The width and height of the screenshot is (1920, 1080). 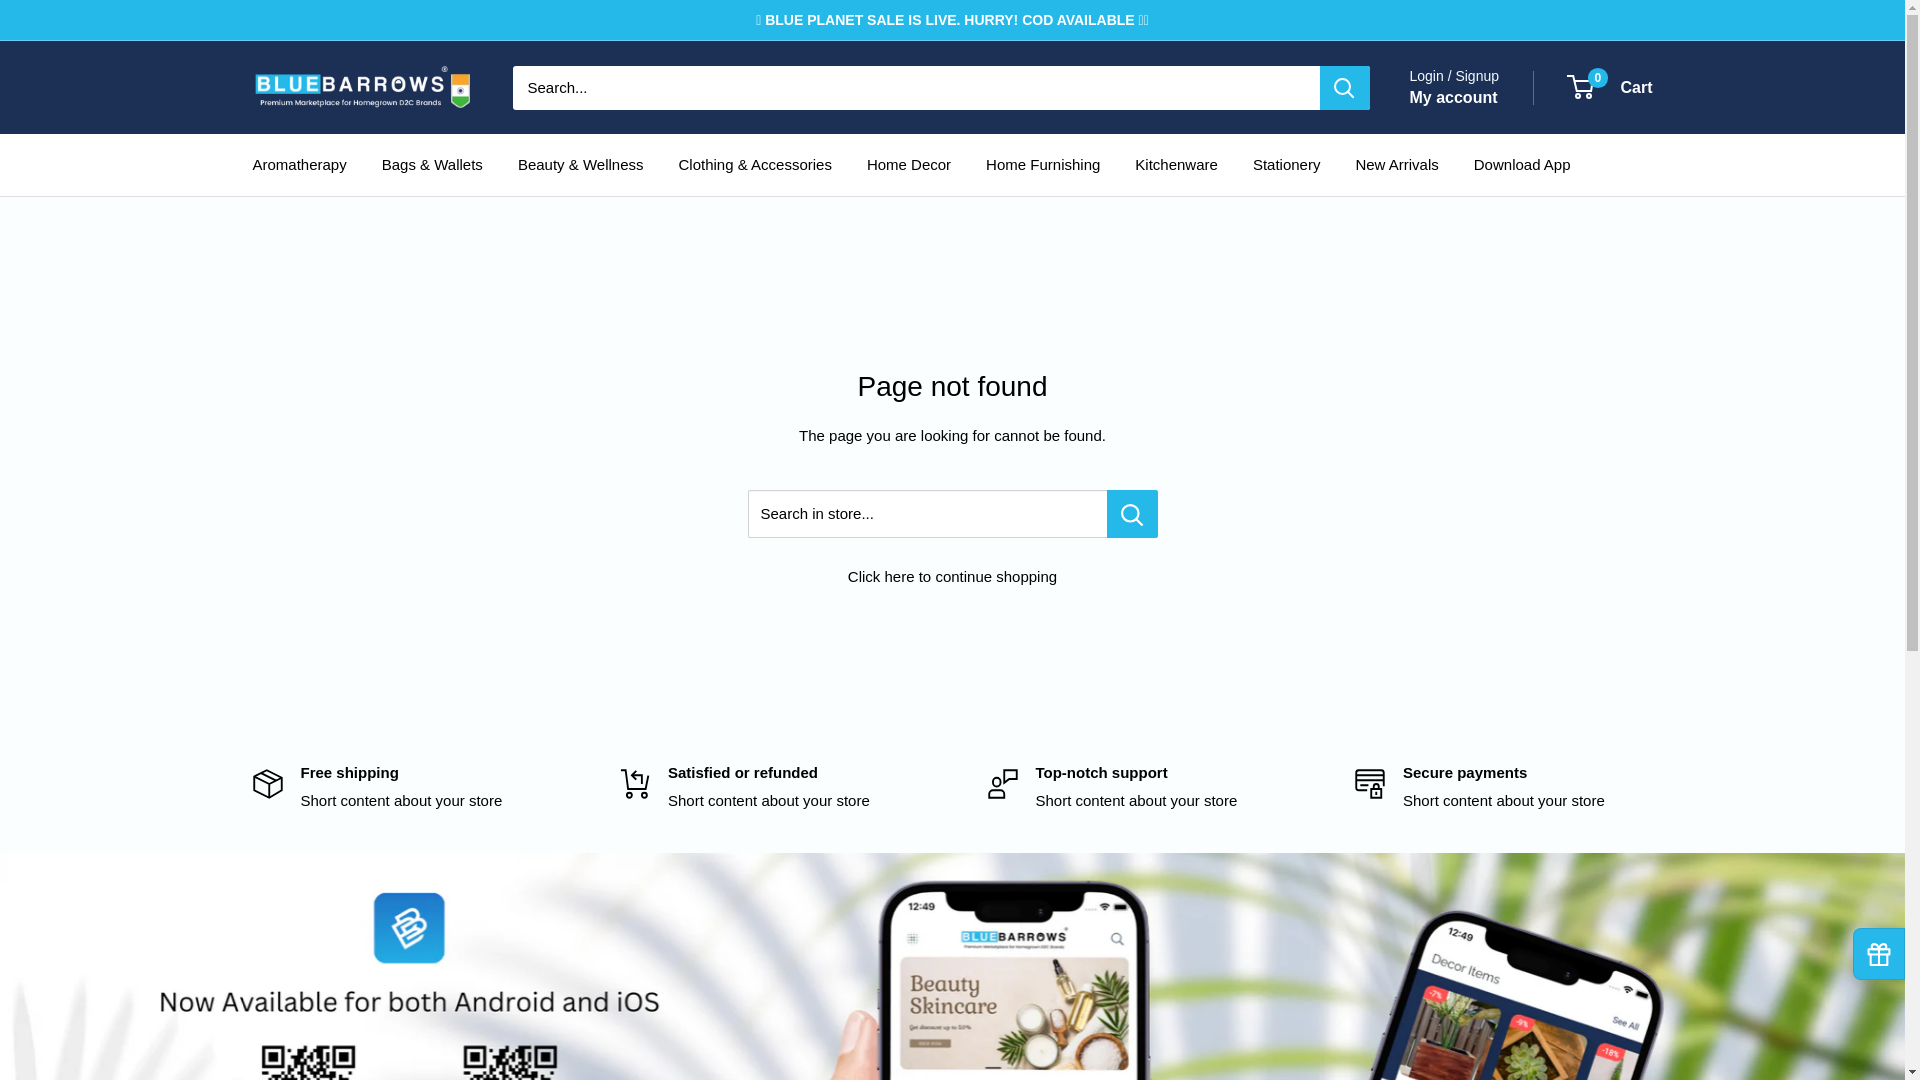 What do you see at coordinates (1453, 98) in the screenshot?
I see `Download App` at bounding box center [1453, 98].